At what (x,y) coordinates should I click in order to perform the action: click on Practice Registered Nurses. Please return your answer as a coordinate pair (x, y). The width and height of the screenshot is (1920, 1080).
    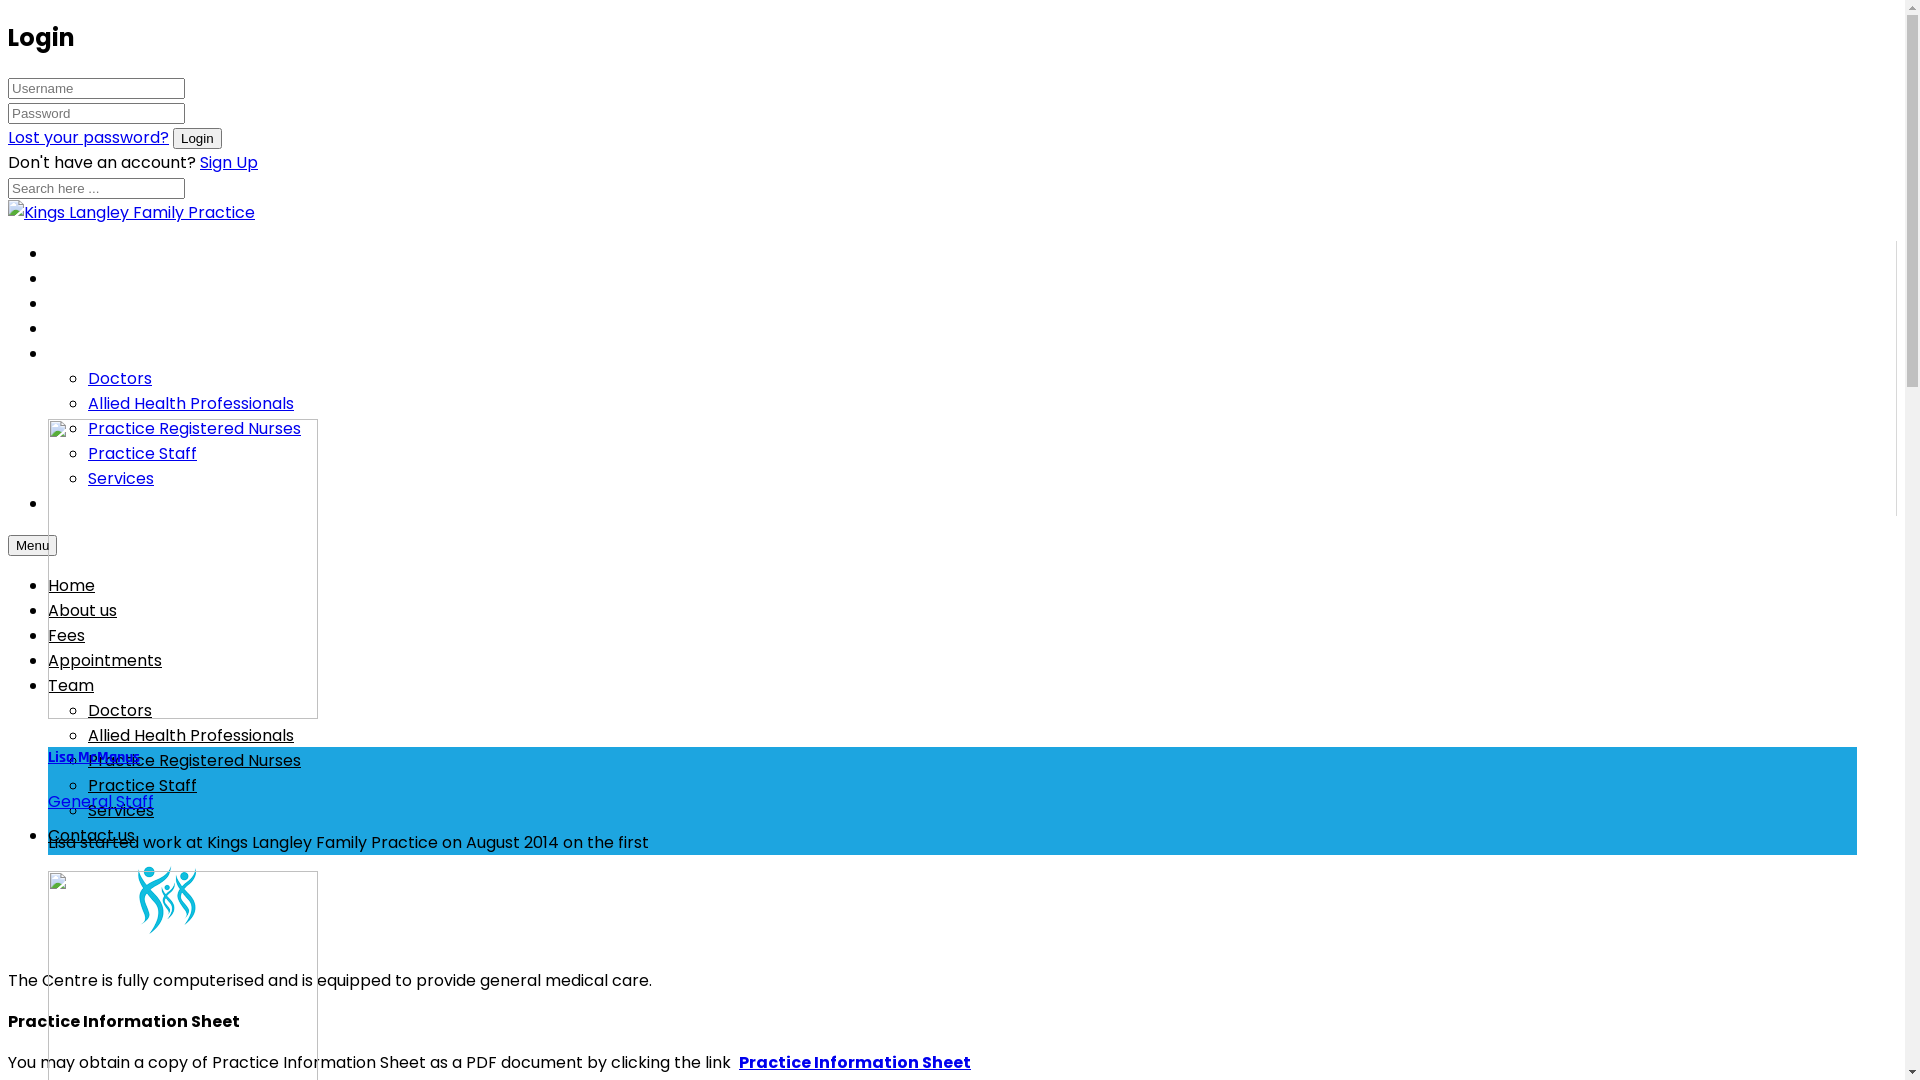
    Looking at the image, I should click on (194, 760).